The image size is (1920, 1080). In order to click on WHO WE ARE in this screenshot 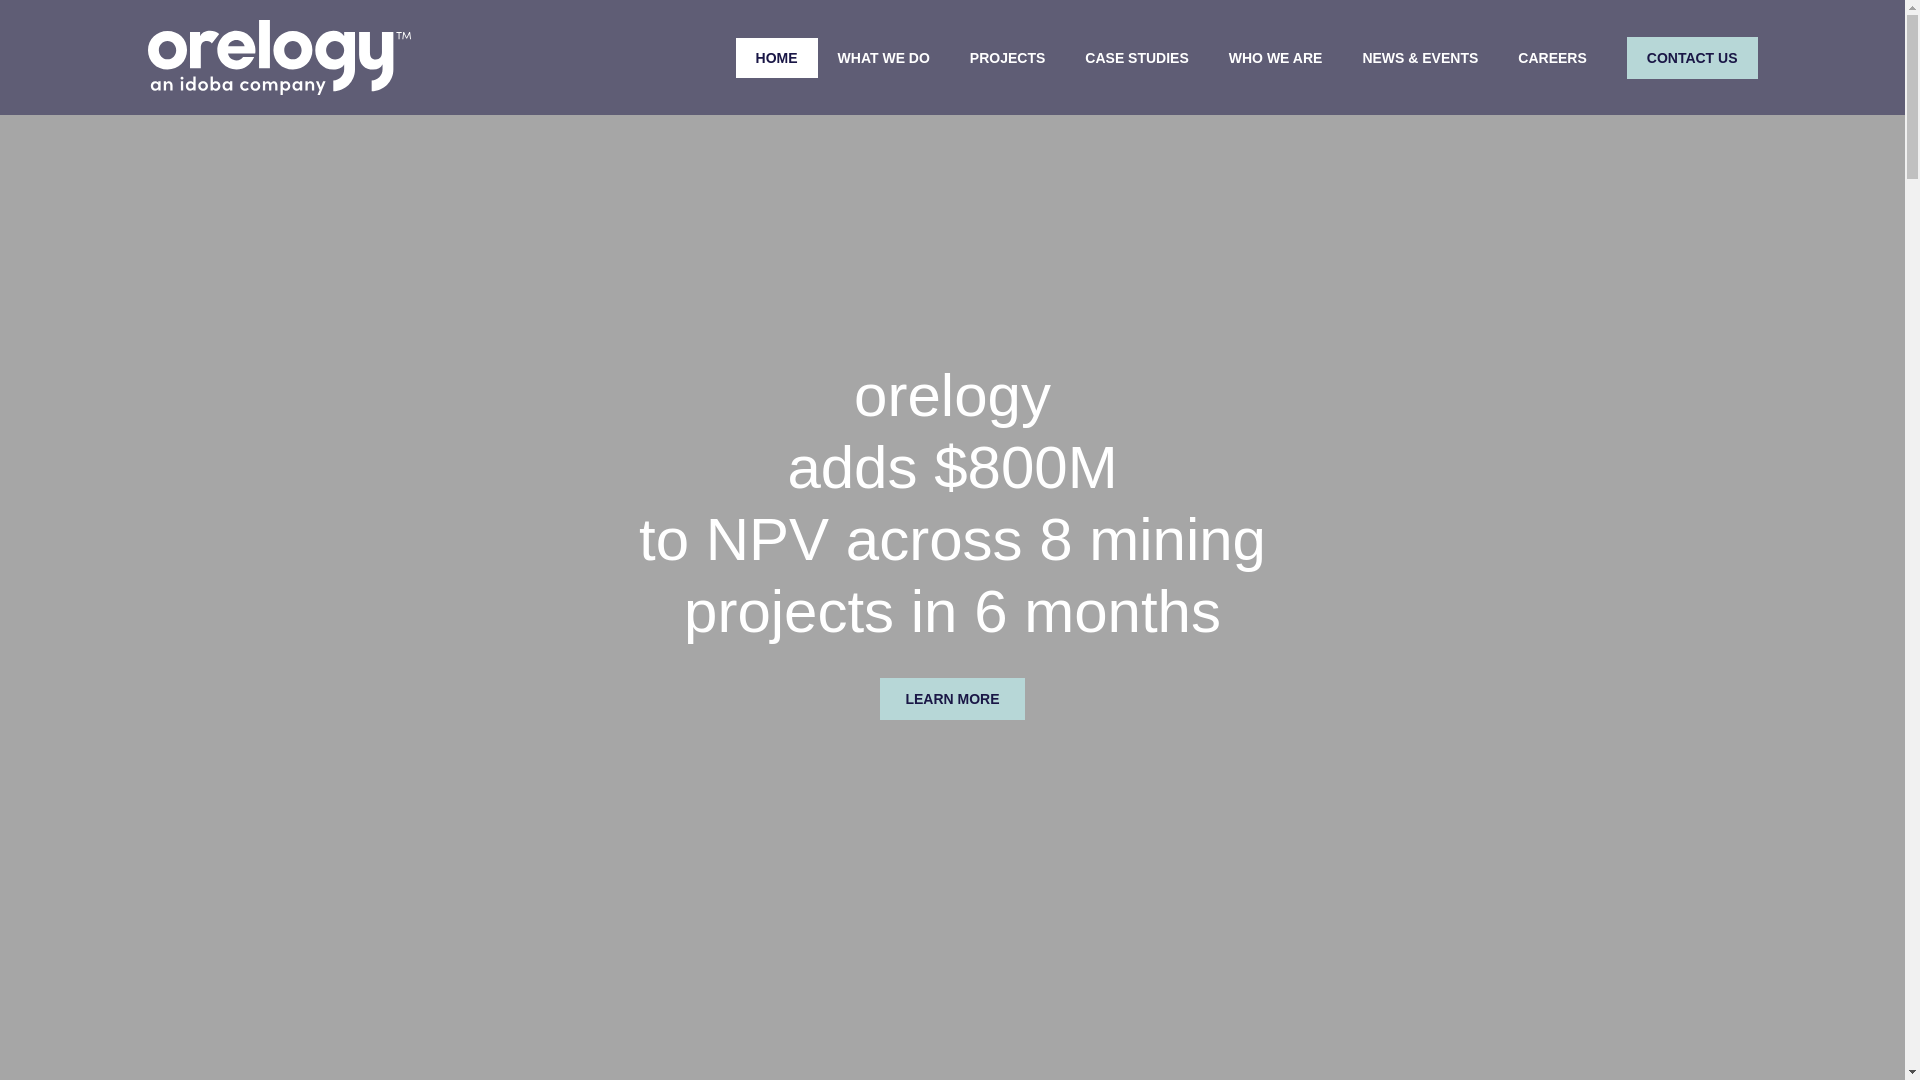, I will do `click(1276, 57)`.